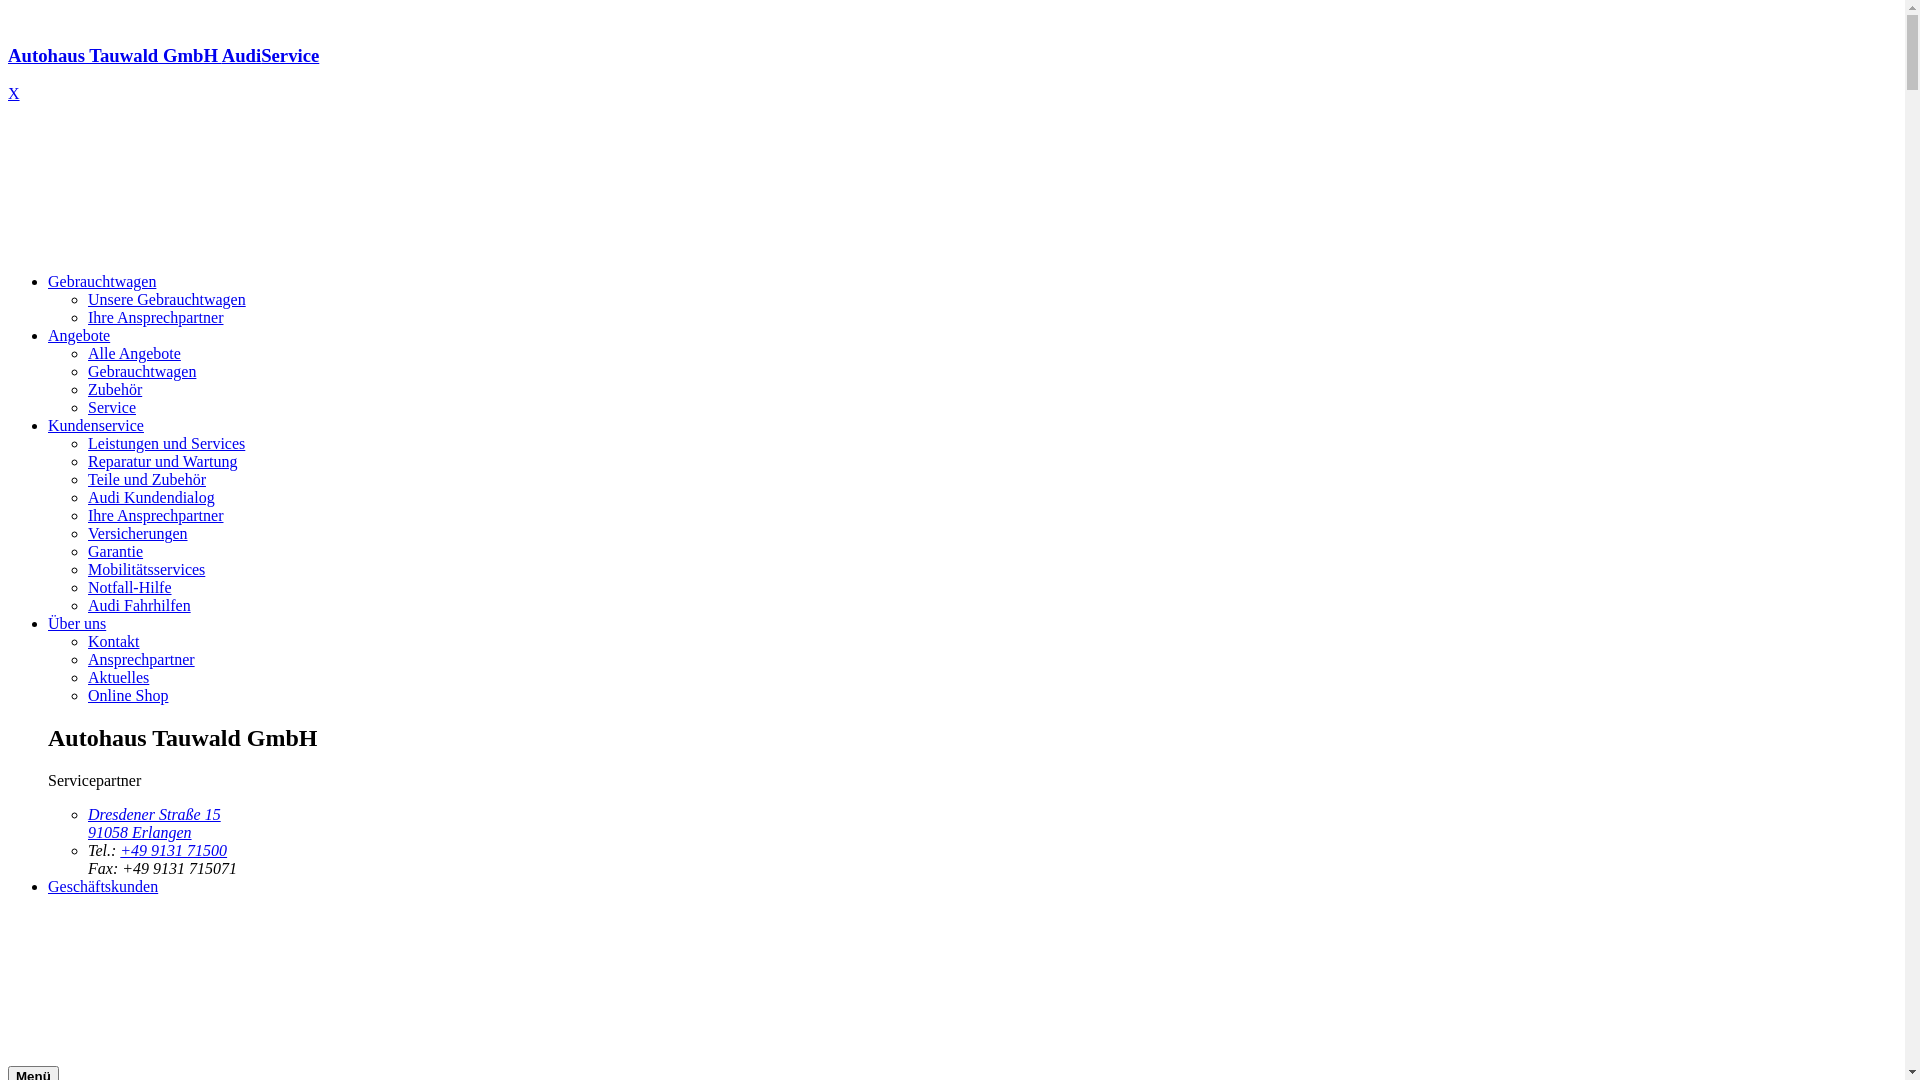  I want to click on Kontakt, so click(114, 642).